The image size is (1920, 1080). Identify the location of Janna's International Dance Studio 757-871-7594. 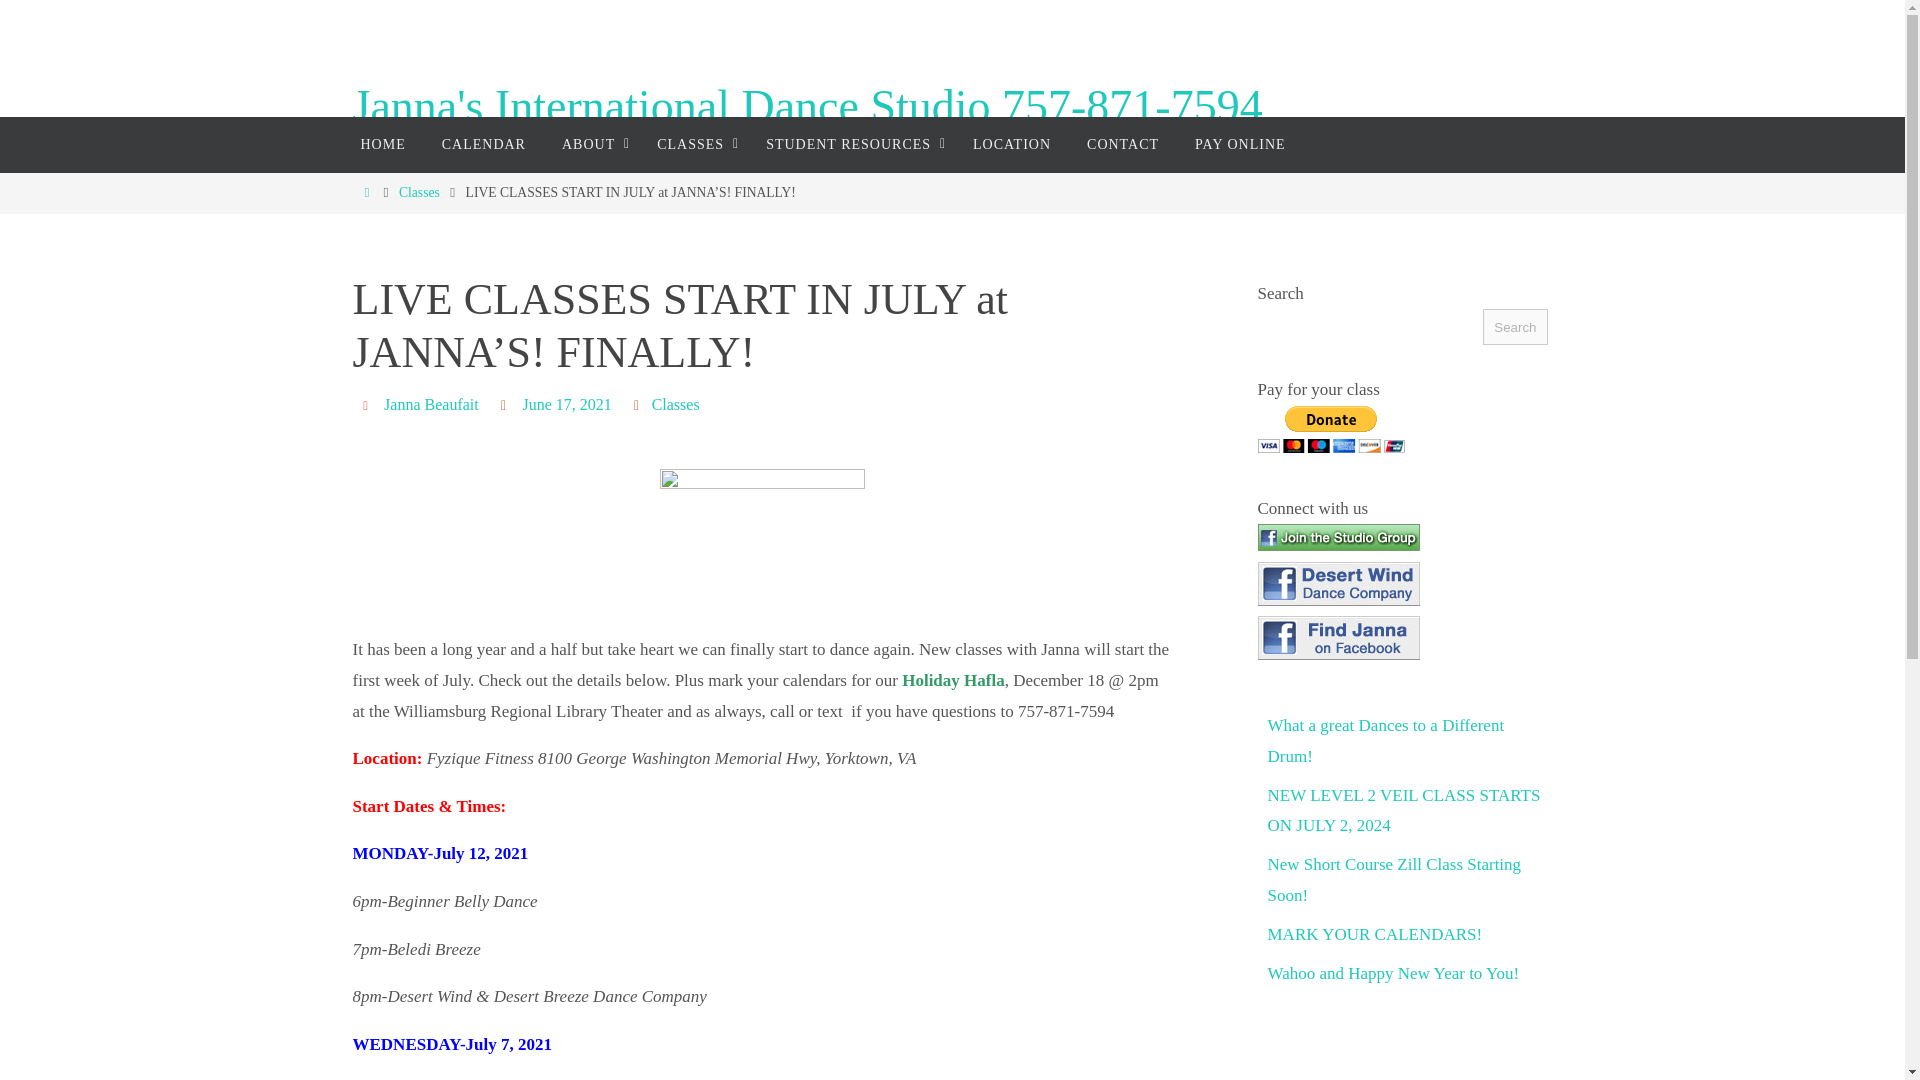
(806, 107).